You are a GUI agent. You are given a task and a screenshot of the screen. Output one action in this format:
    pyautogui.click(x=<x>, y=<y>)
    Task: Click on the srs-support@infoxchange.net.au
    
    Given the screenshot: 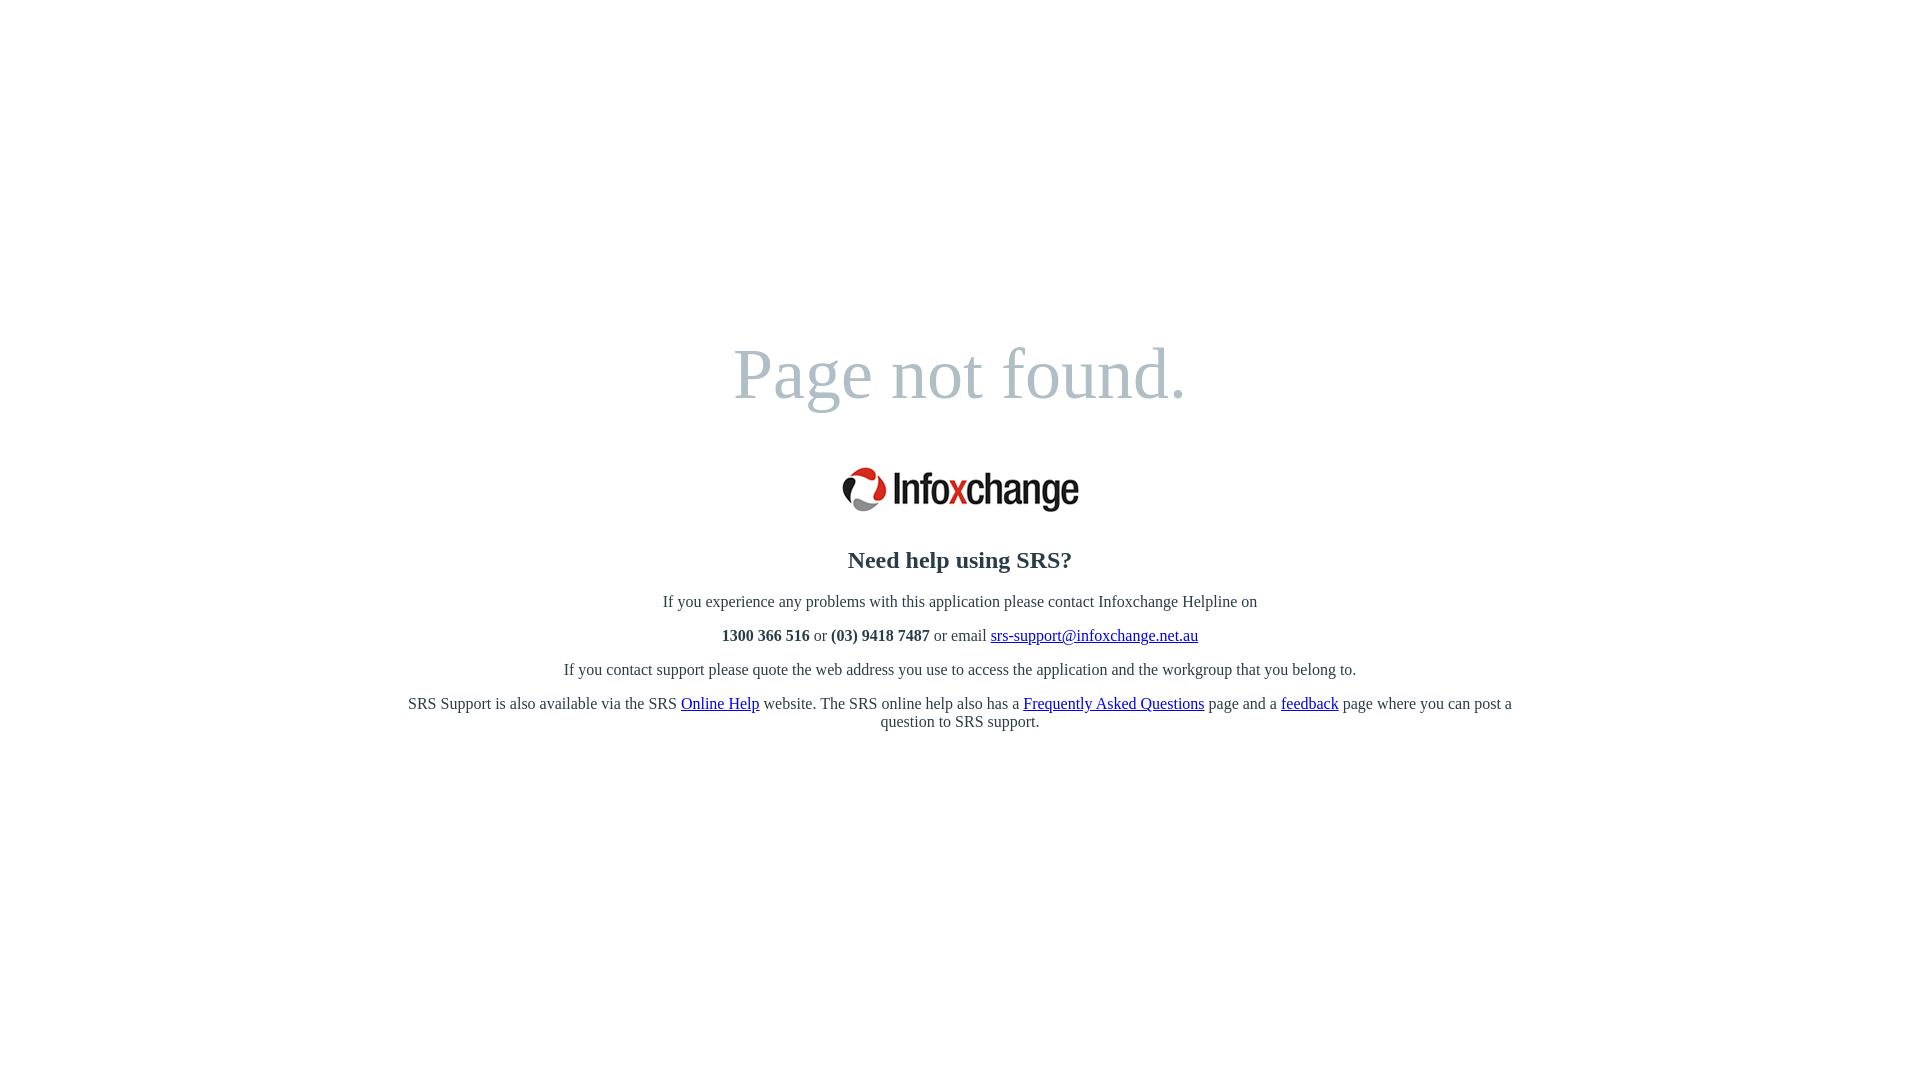 What is the action you would take?
    pyautogui.click(x=1095, y=636)
    